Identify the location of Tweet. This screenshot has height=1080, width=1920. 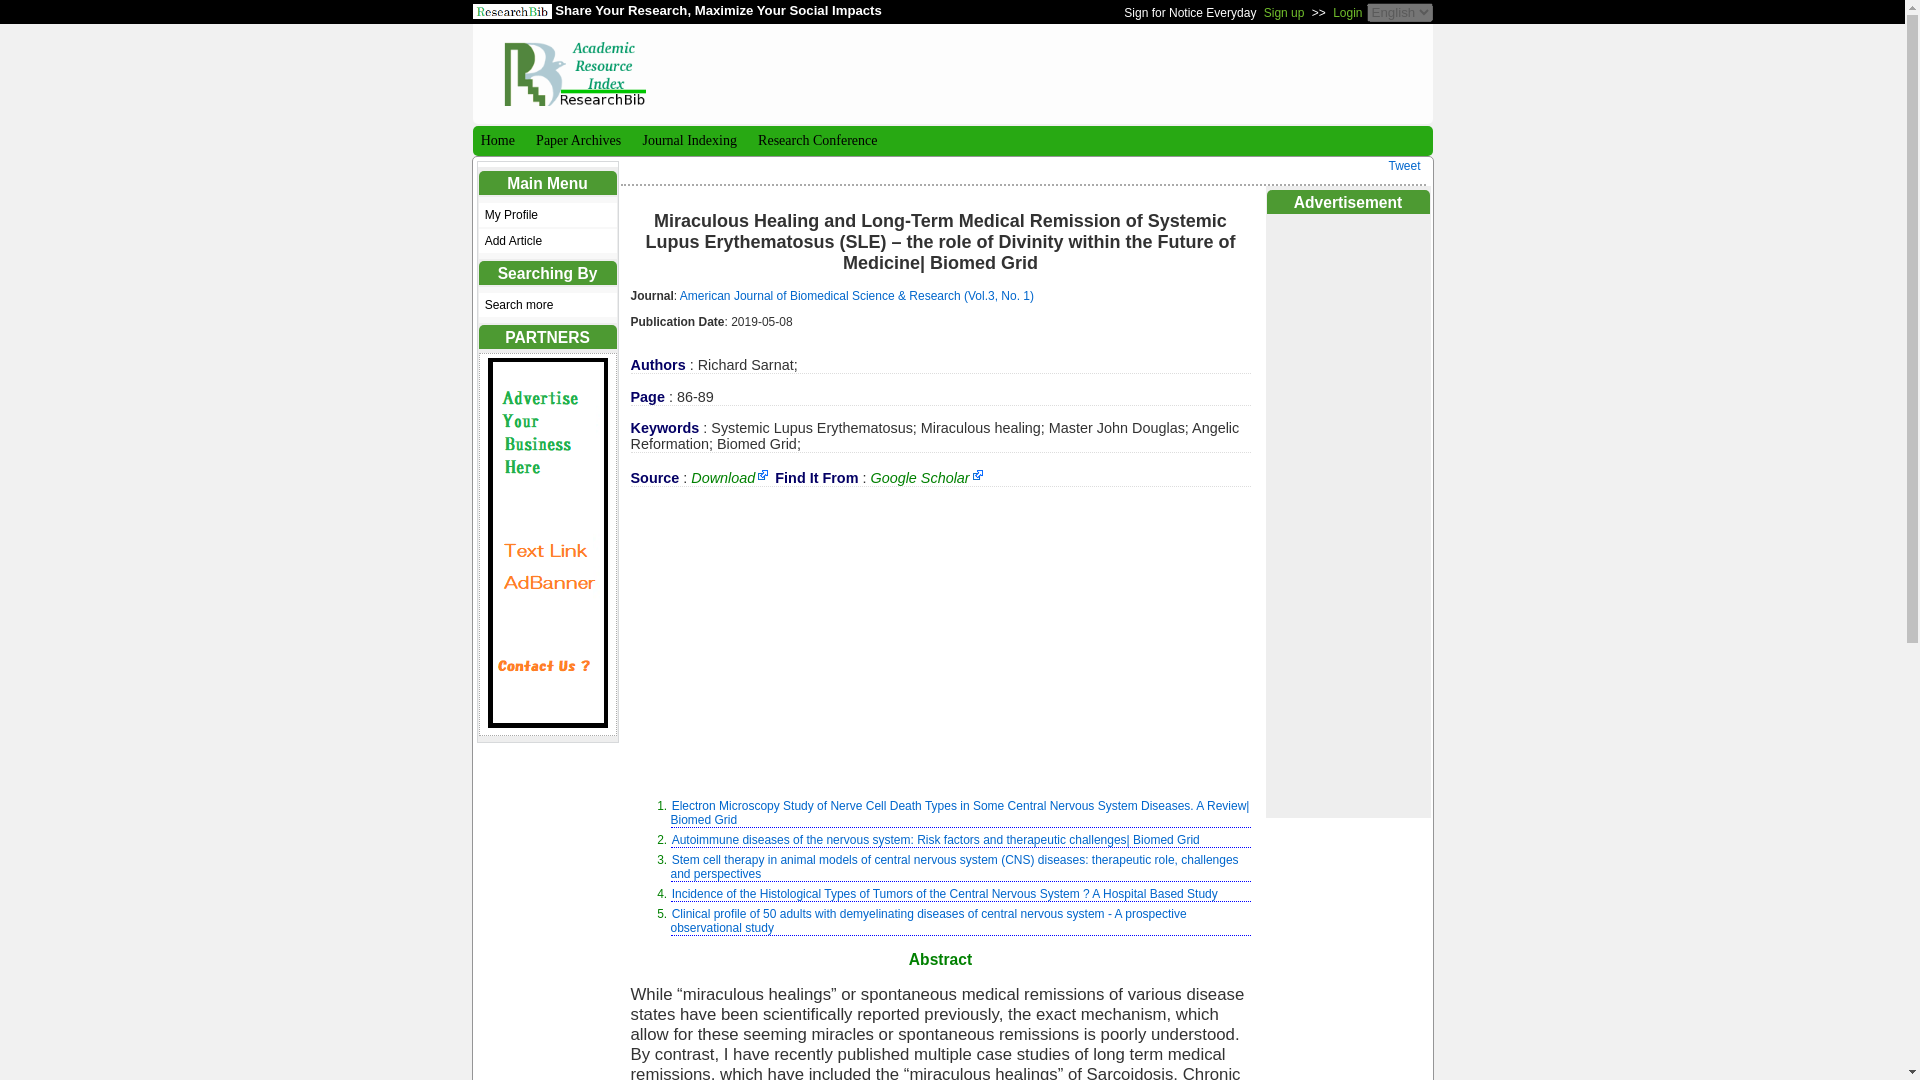
(1404, 165).